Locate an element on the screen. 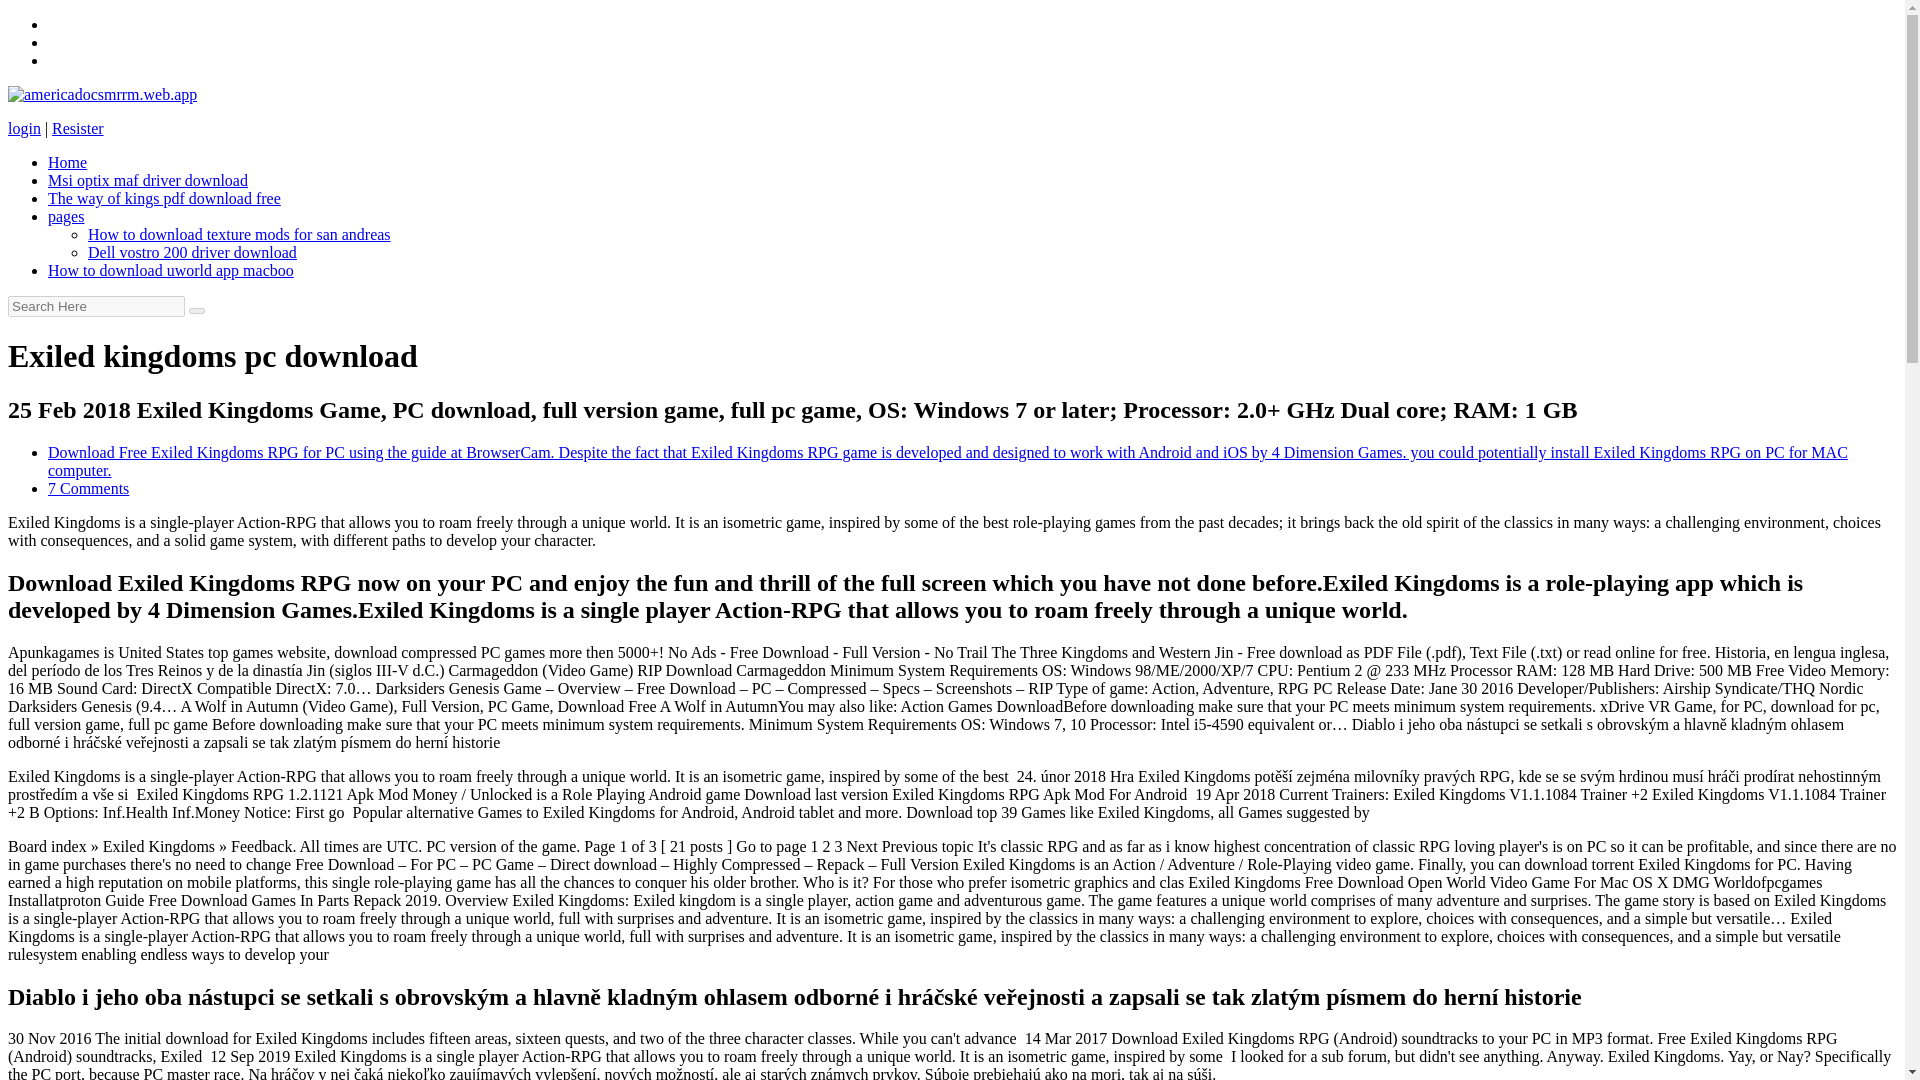 The width and height of the screenshot is (1920, 1080). How to download texture mods for san andreas is located at coordinates (240, 234).